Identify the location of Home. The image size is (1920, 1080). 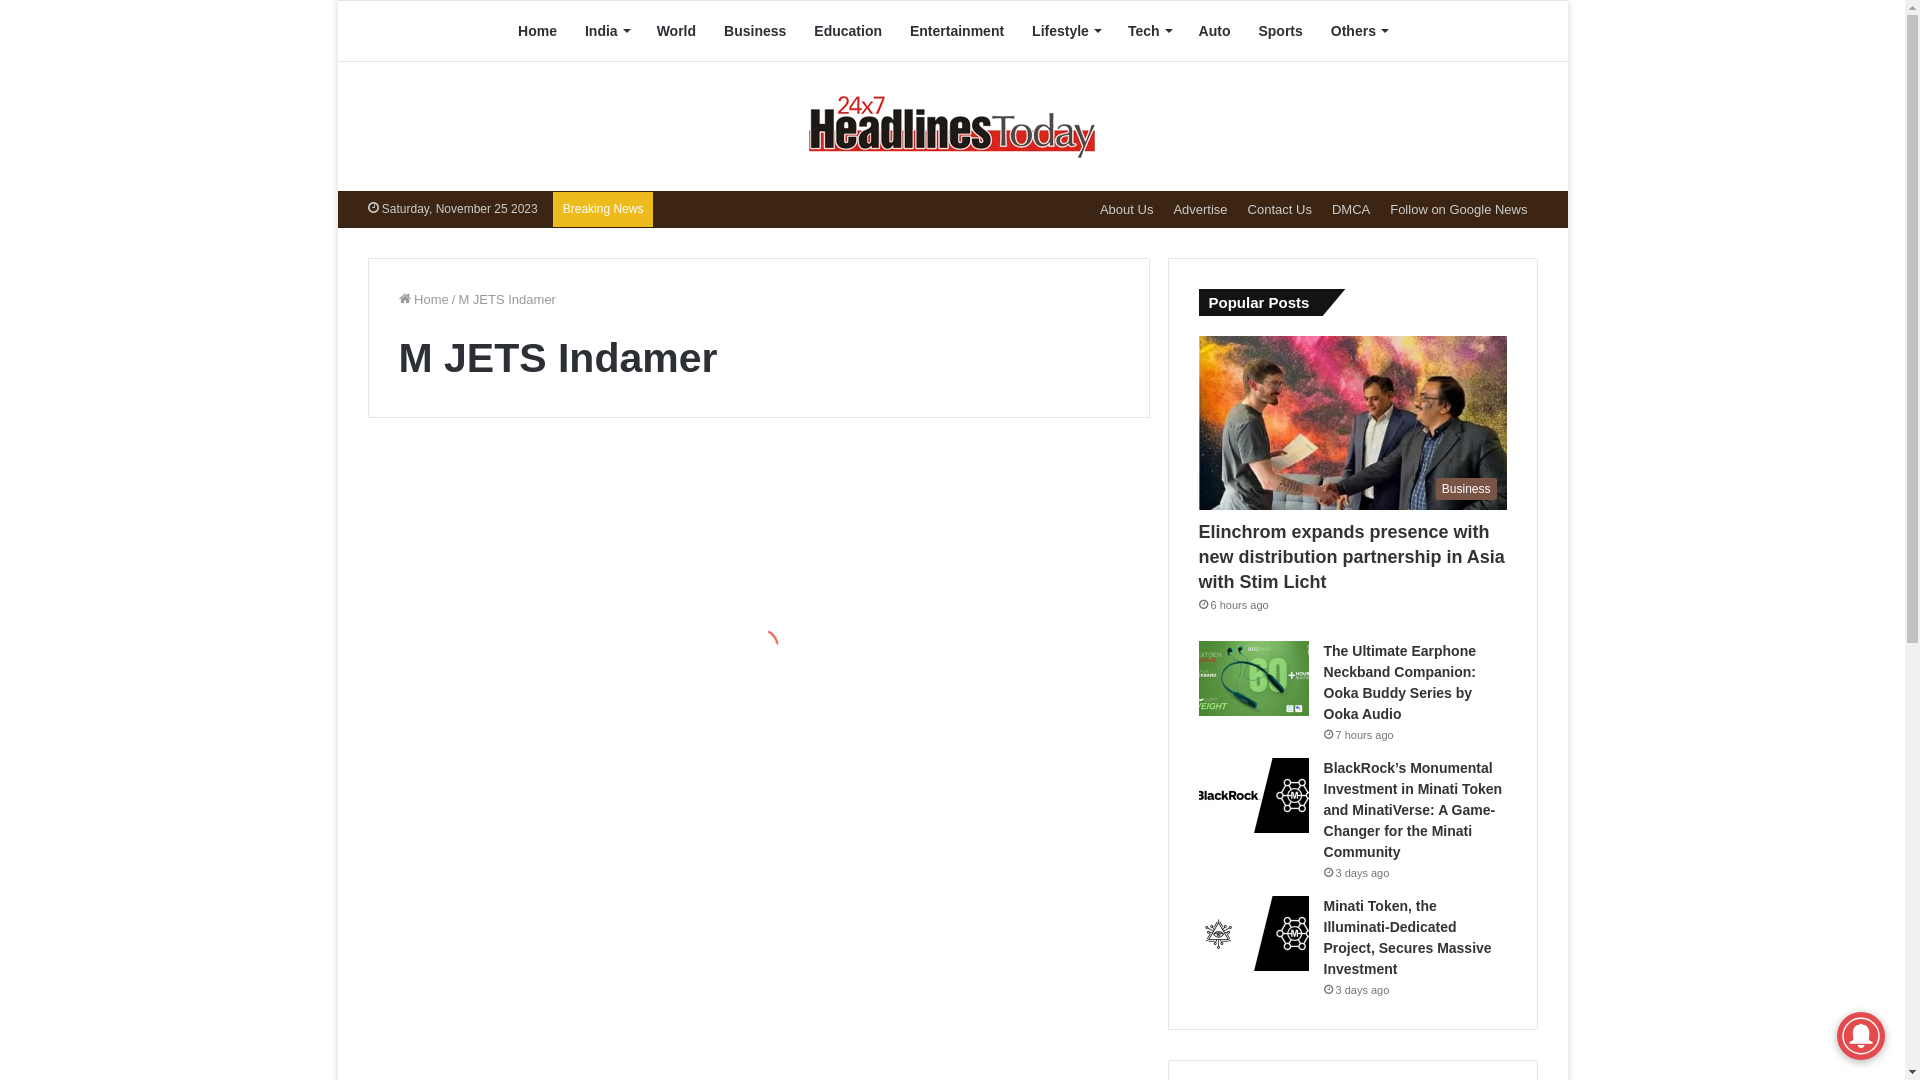
(423, 300).